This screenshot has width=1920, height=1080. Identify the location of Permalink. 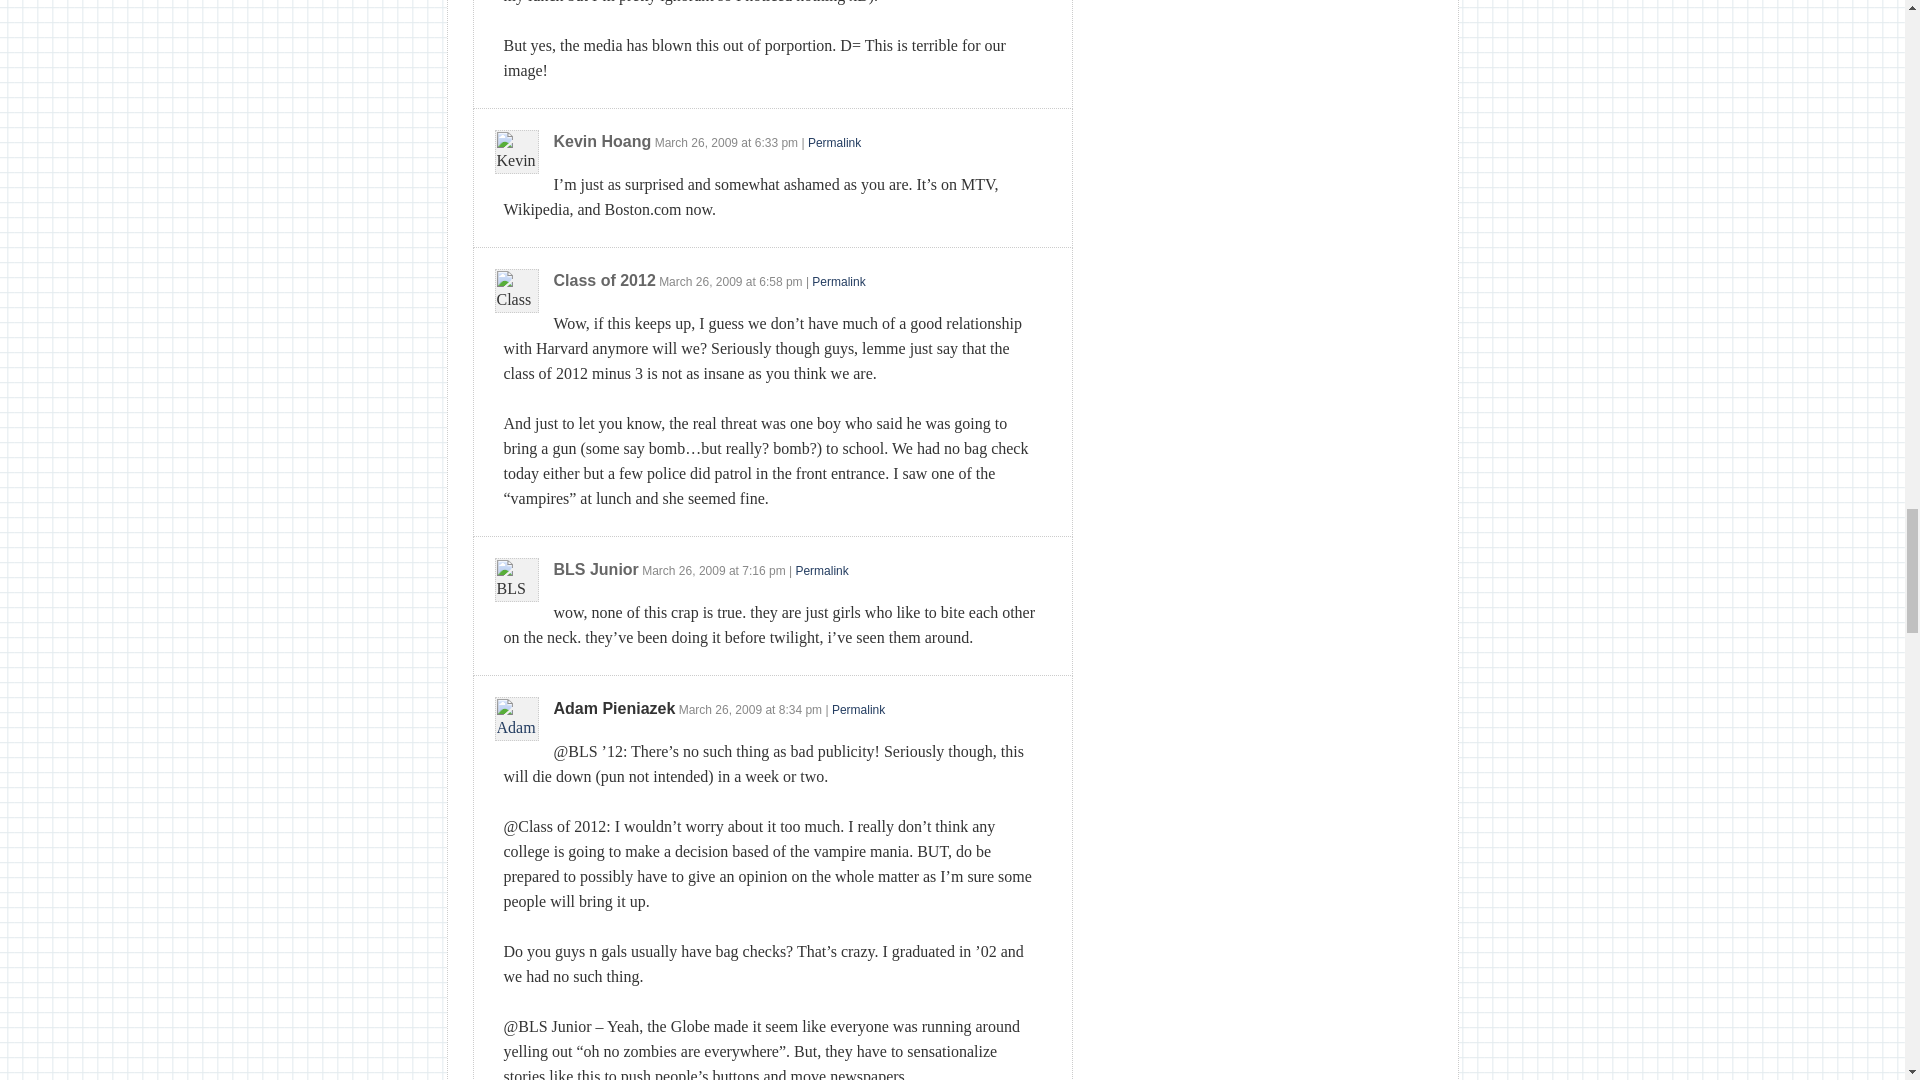
(838, 282).